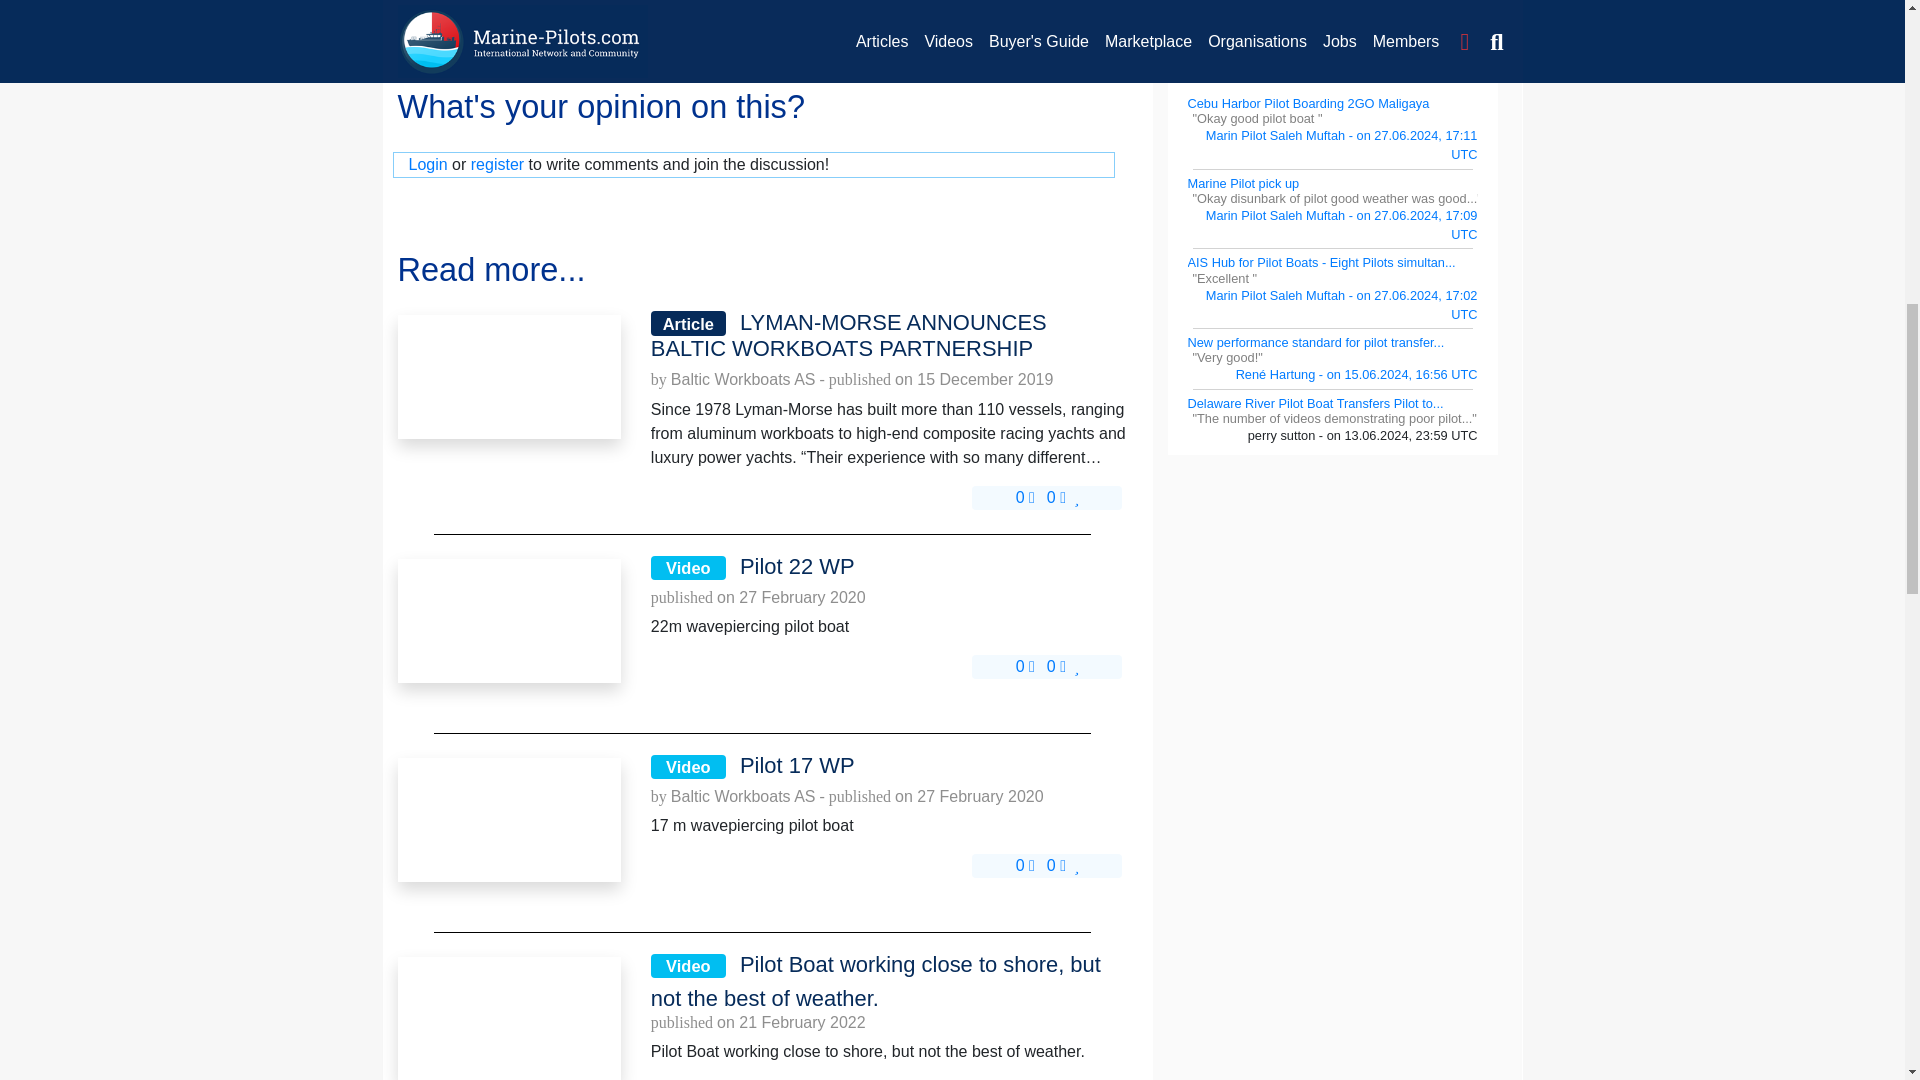 The image size is (1920, 1080). I want to click on 0, so click(1024, 498).